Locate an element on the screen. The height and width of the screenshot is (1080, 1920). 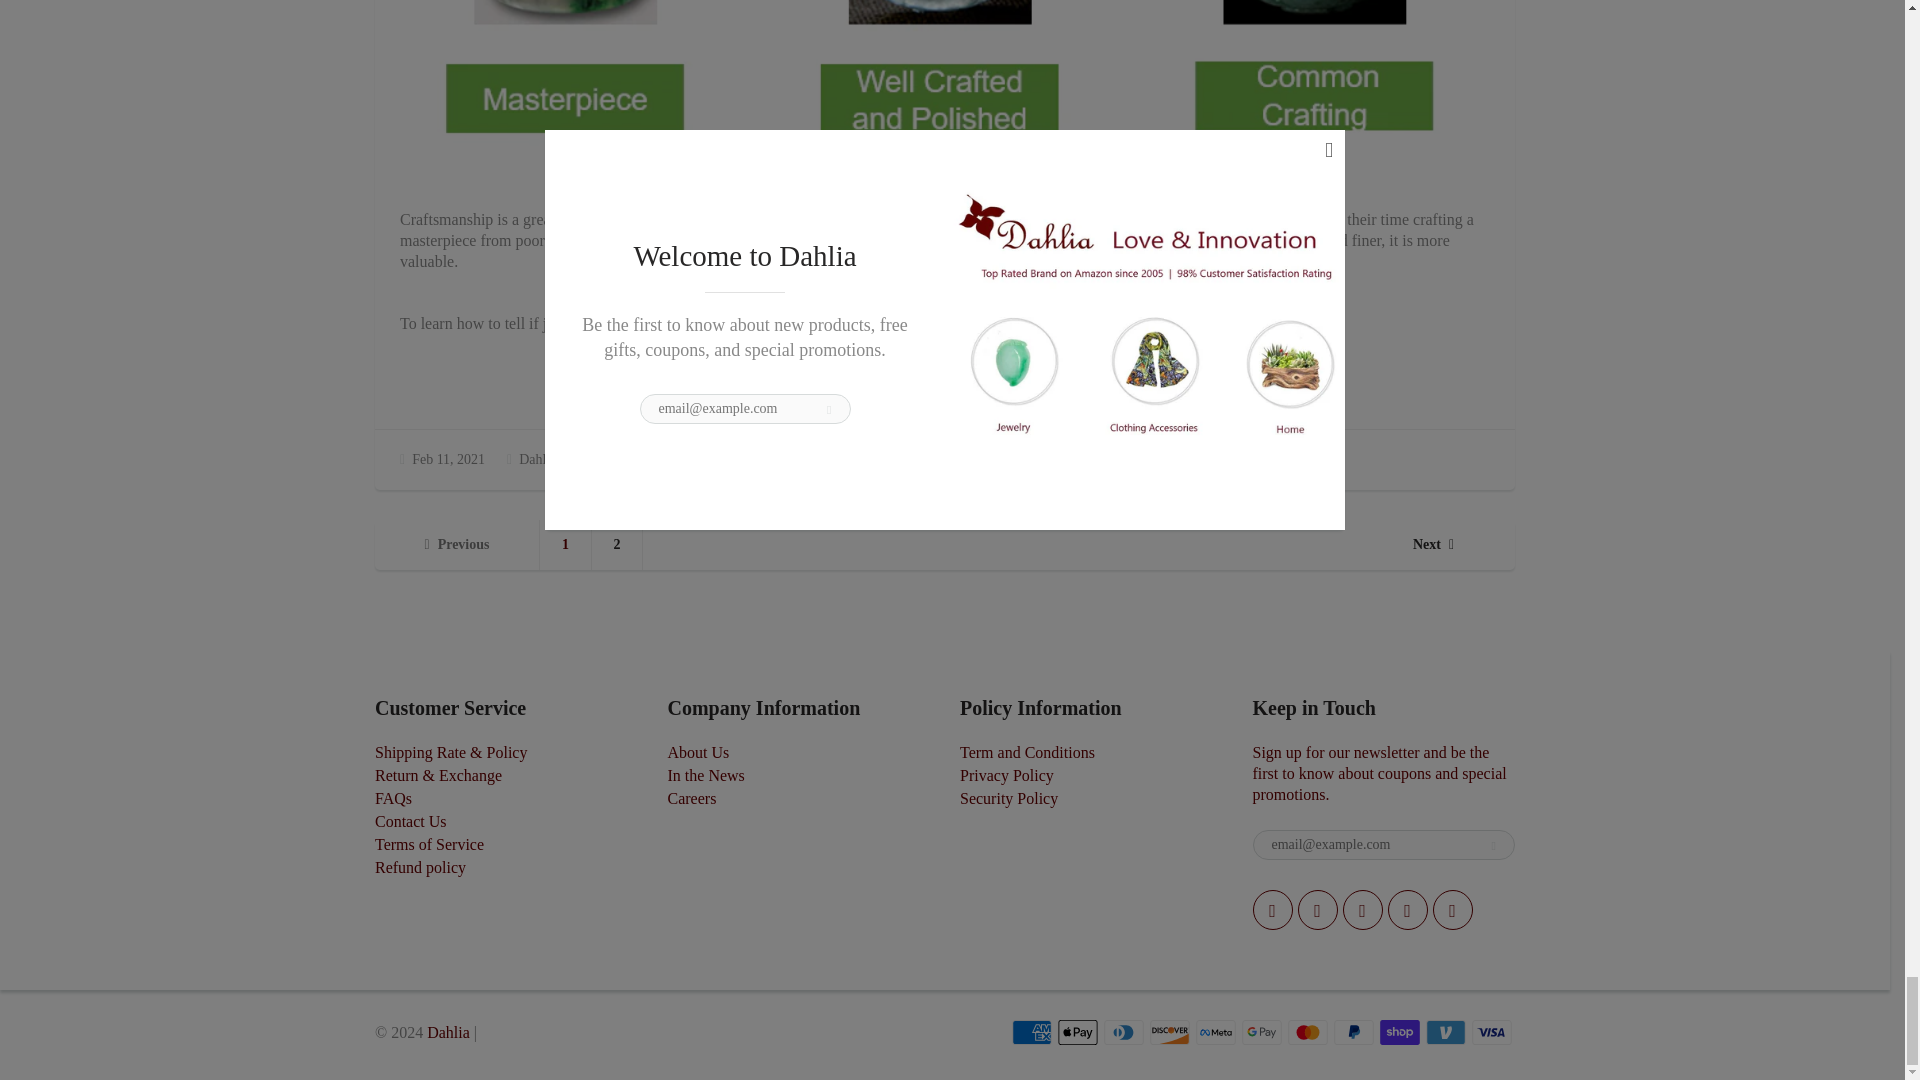
Venmo is located at coordinates (1446, 1032).